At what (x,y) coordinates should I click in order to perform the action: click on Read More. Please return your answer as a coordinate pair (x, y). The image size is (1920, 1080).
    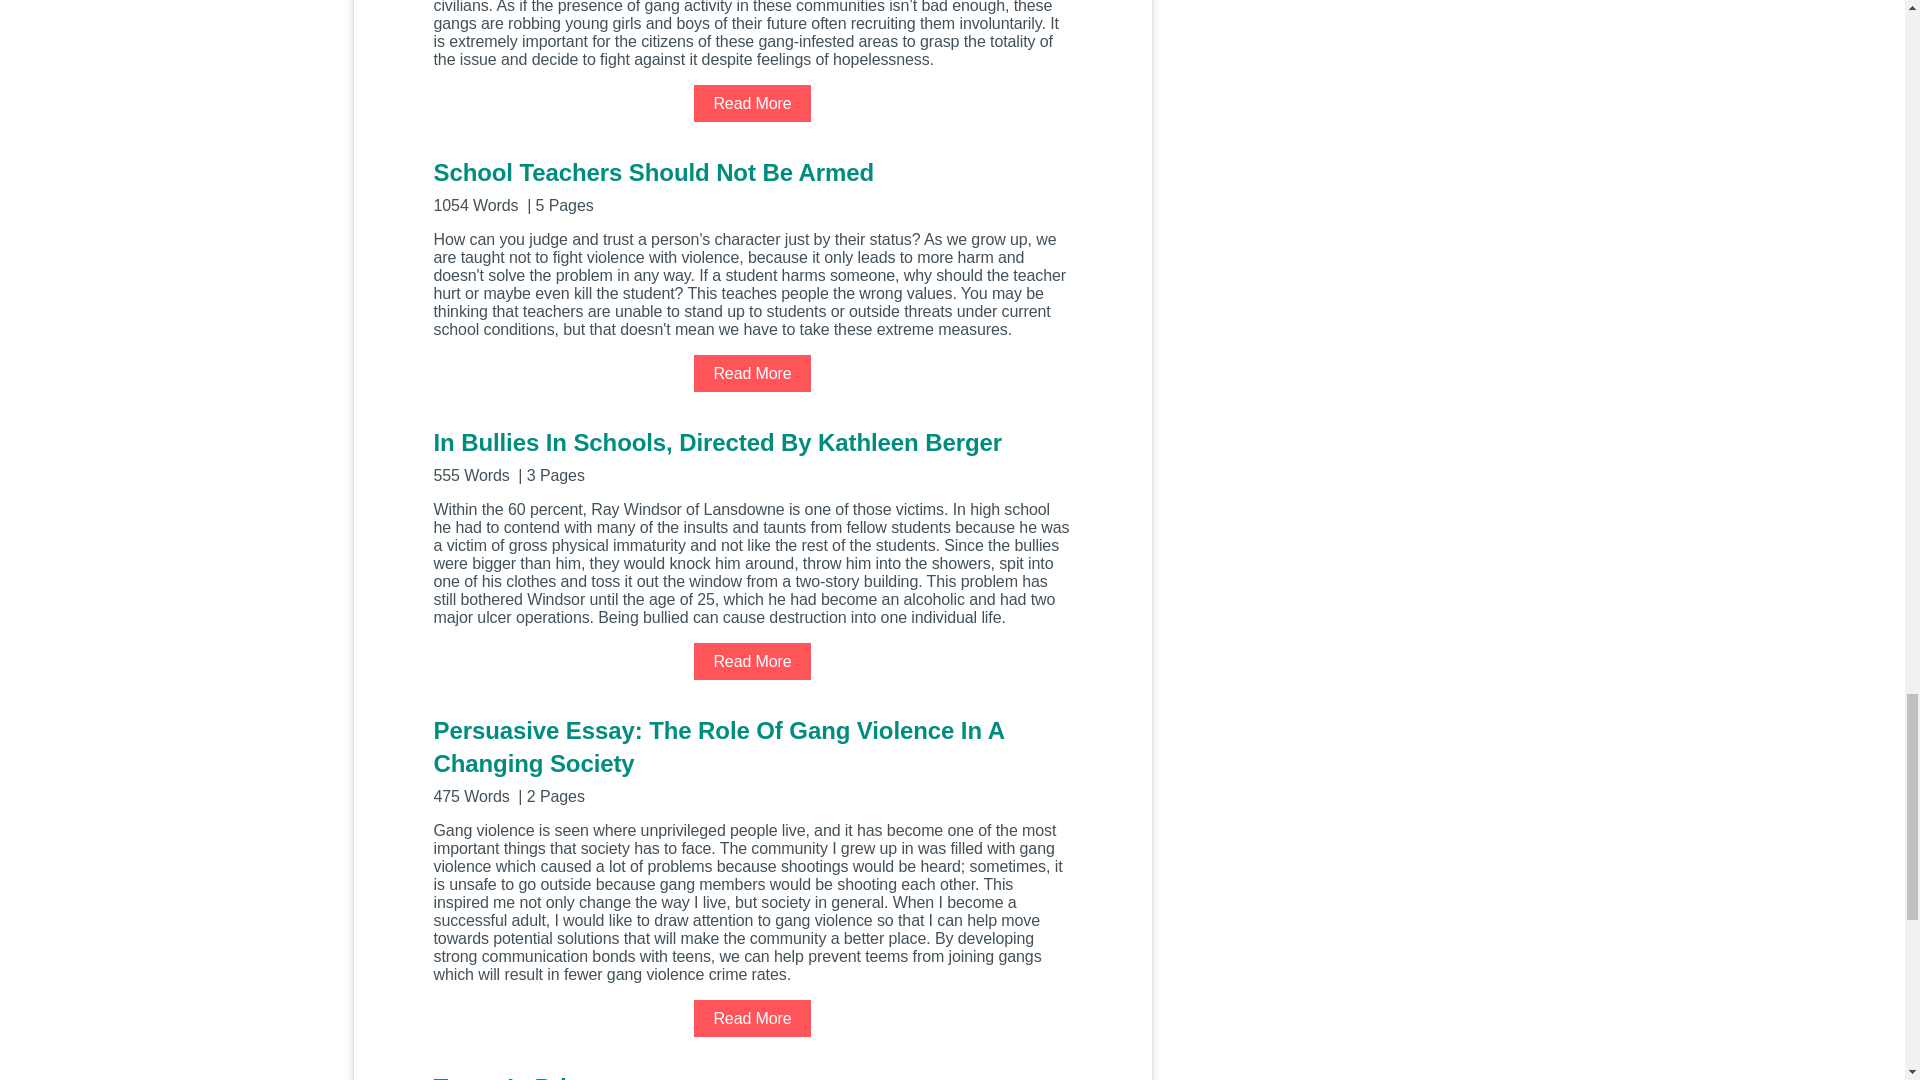
    Looking at the image, I should click on (752, 661).